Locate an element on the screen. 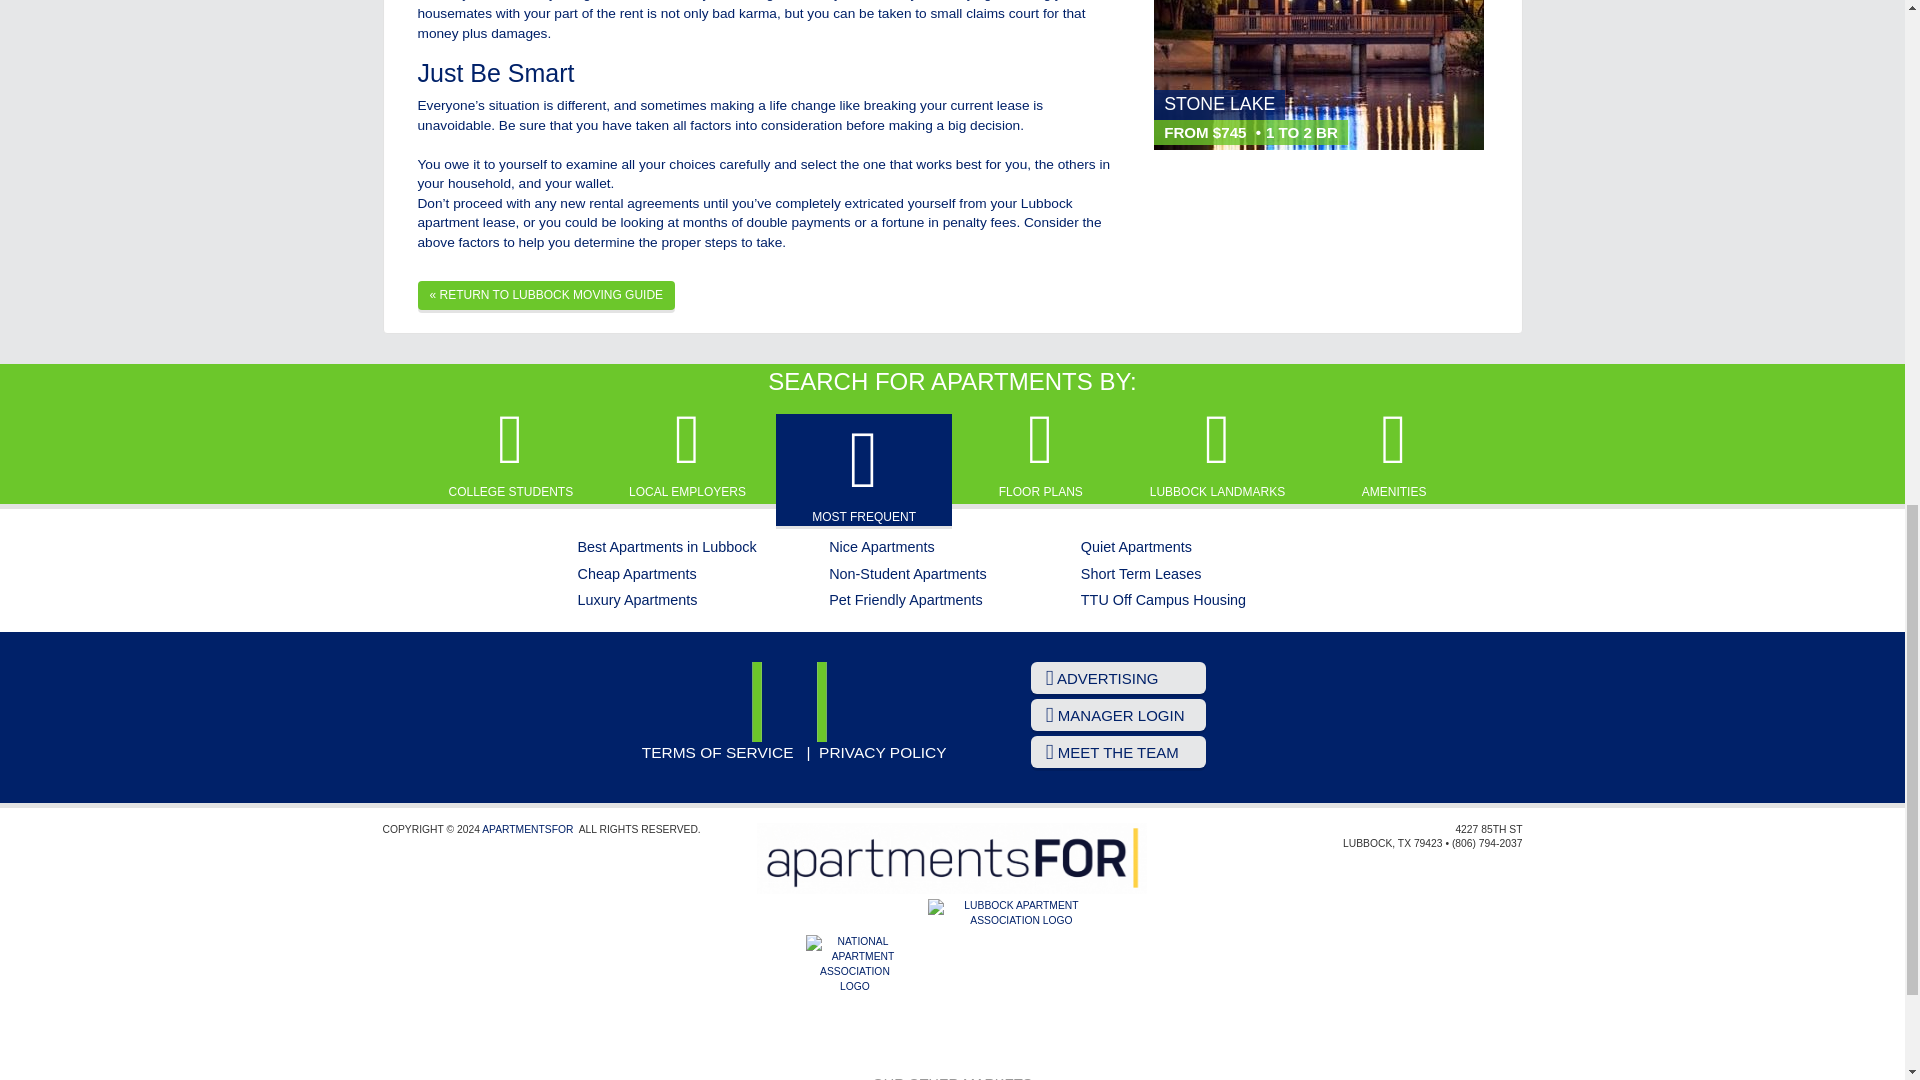  Quiet Apartments is located at coordinates (1136, 546).